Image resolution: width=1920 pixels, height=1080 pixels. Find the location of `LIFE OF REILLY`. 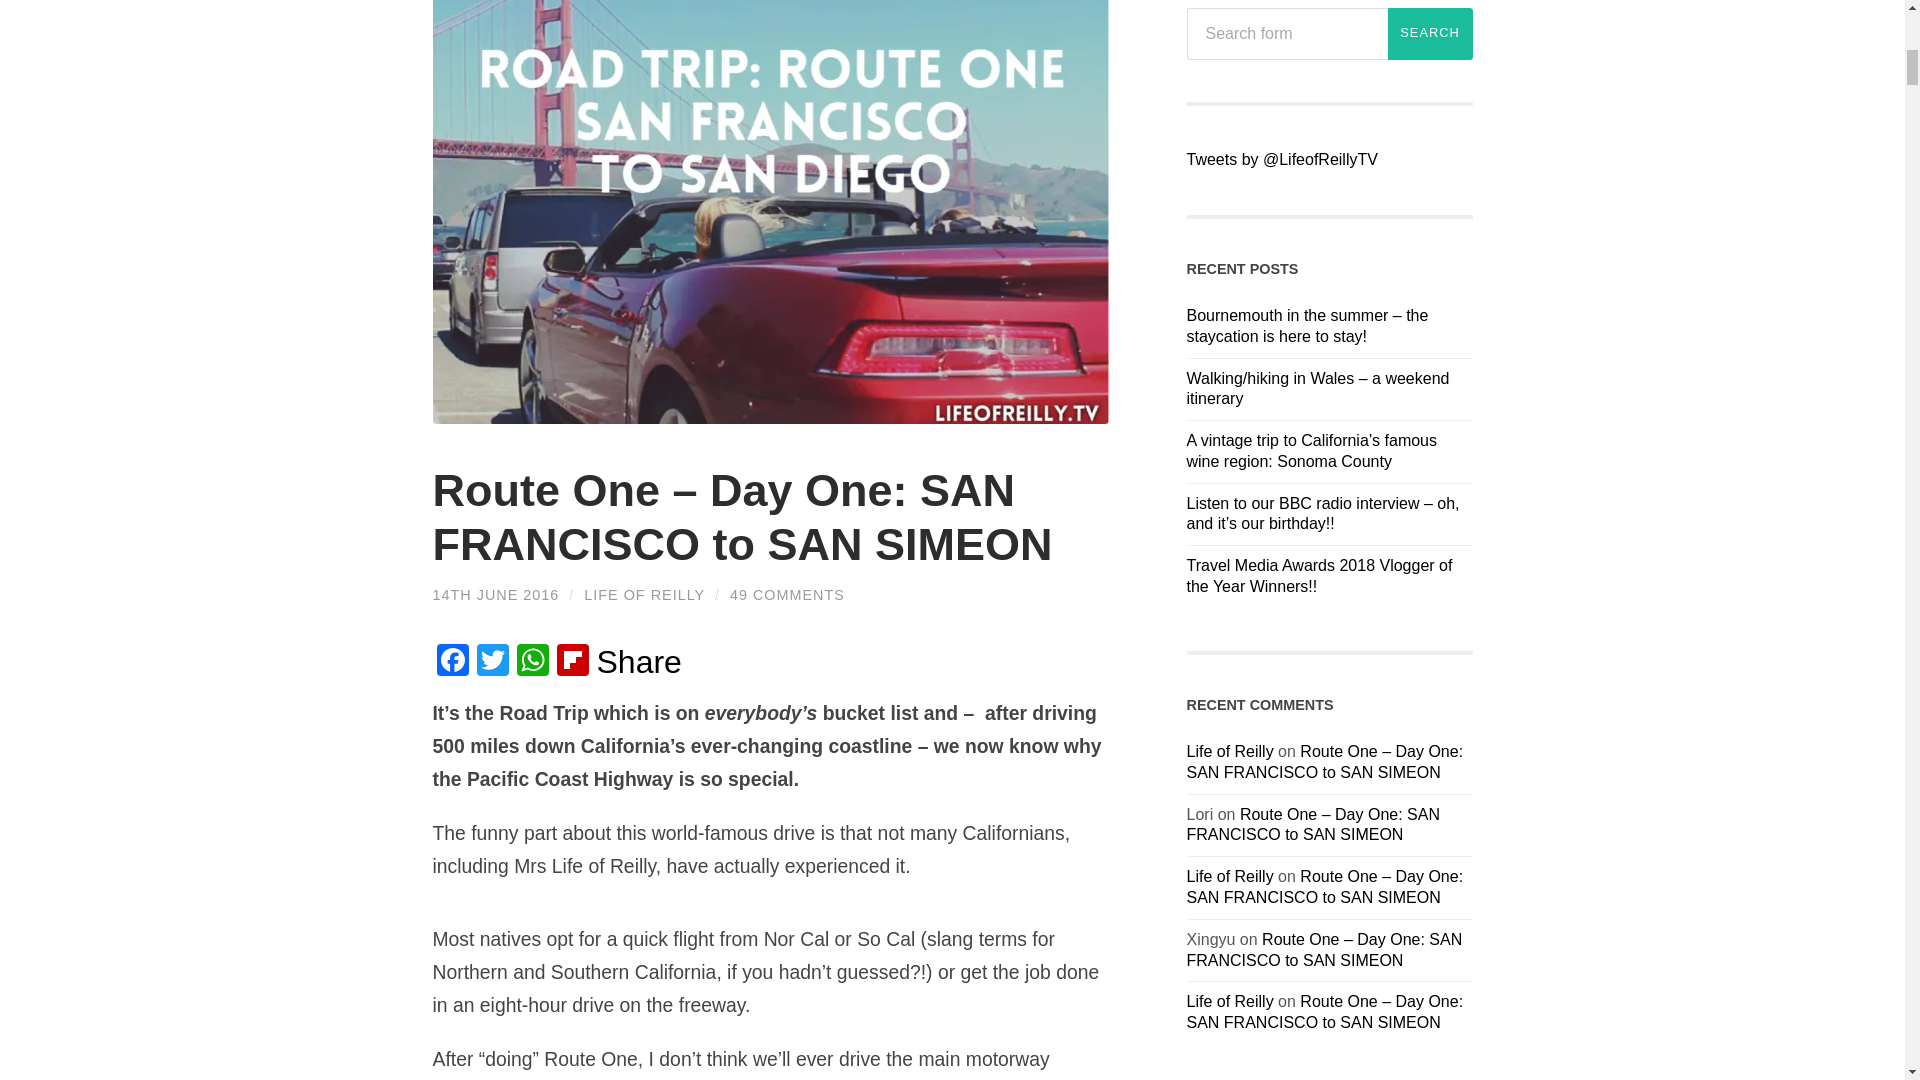

LIFE OF REILLY is located at coordinates (644, 594).